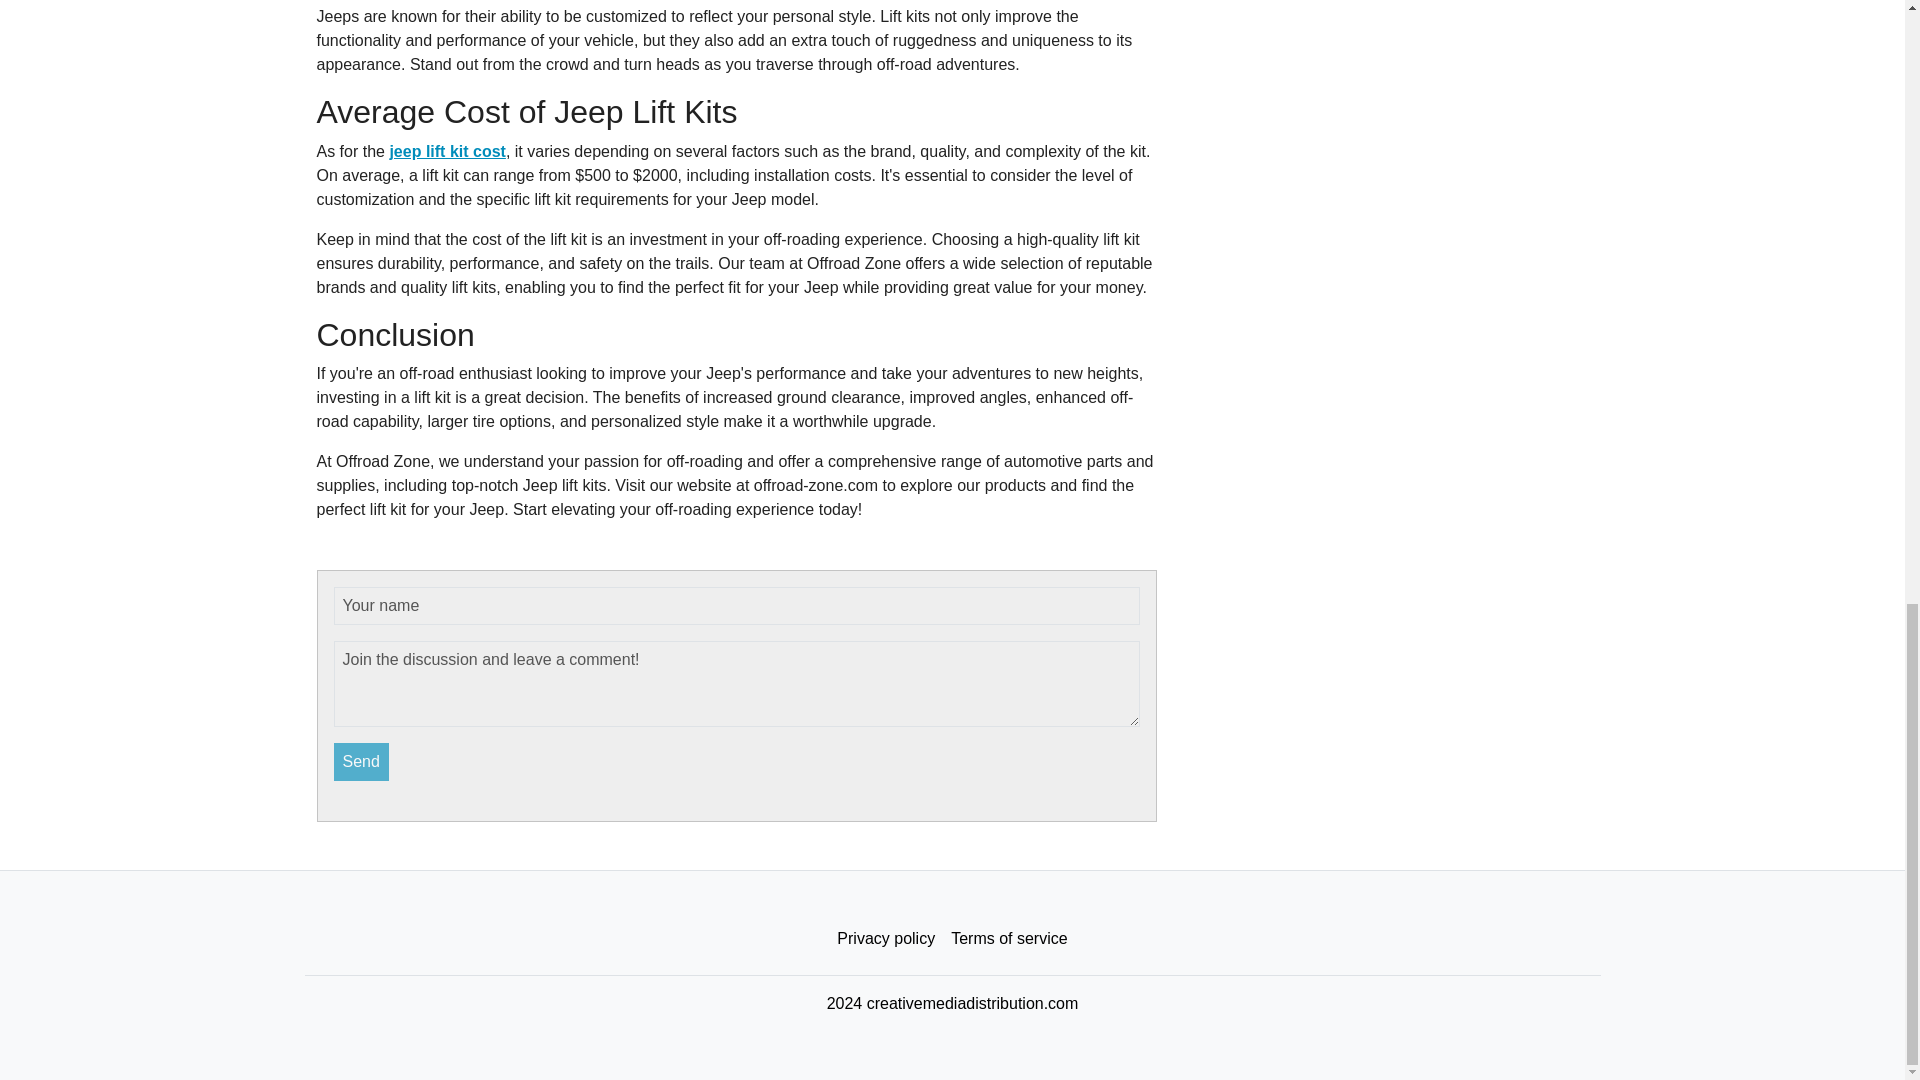 The image size is (1920, 1080). What do you see at coordinates (886, 939) in the screenshot?
I see `Privacy policy` at bounding box center [886, 939].